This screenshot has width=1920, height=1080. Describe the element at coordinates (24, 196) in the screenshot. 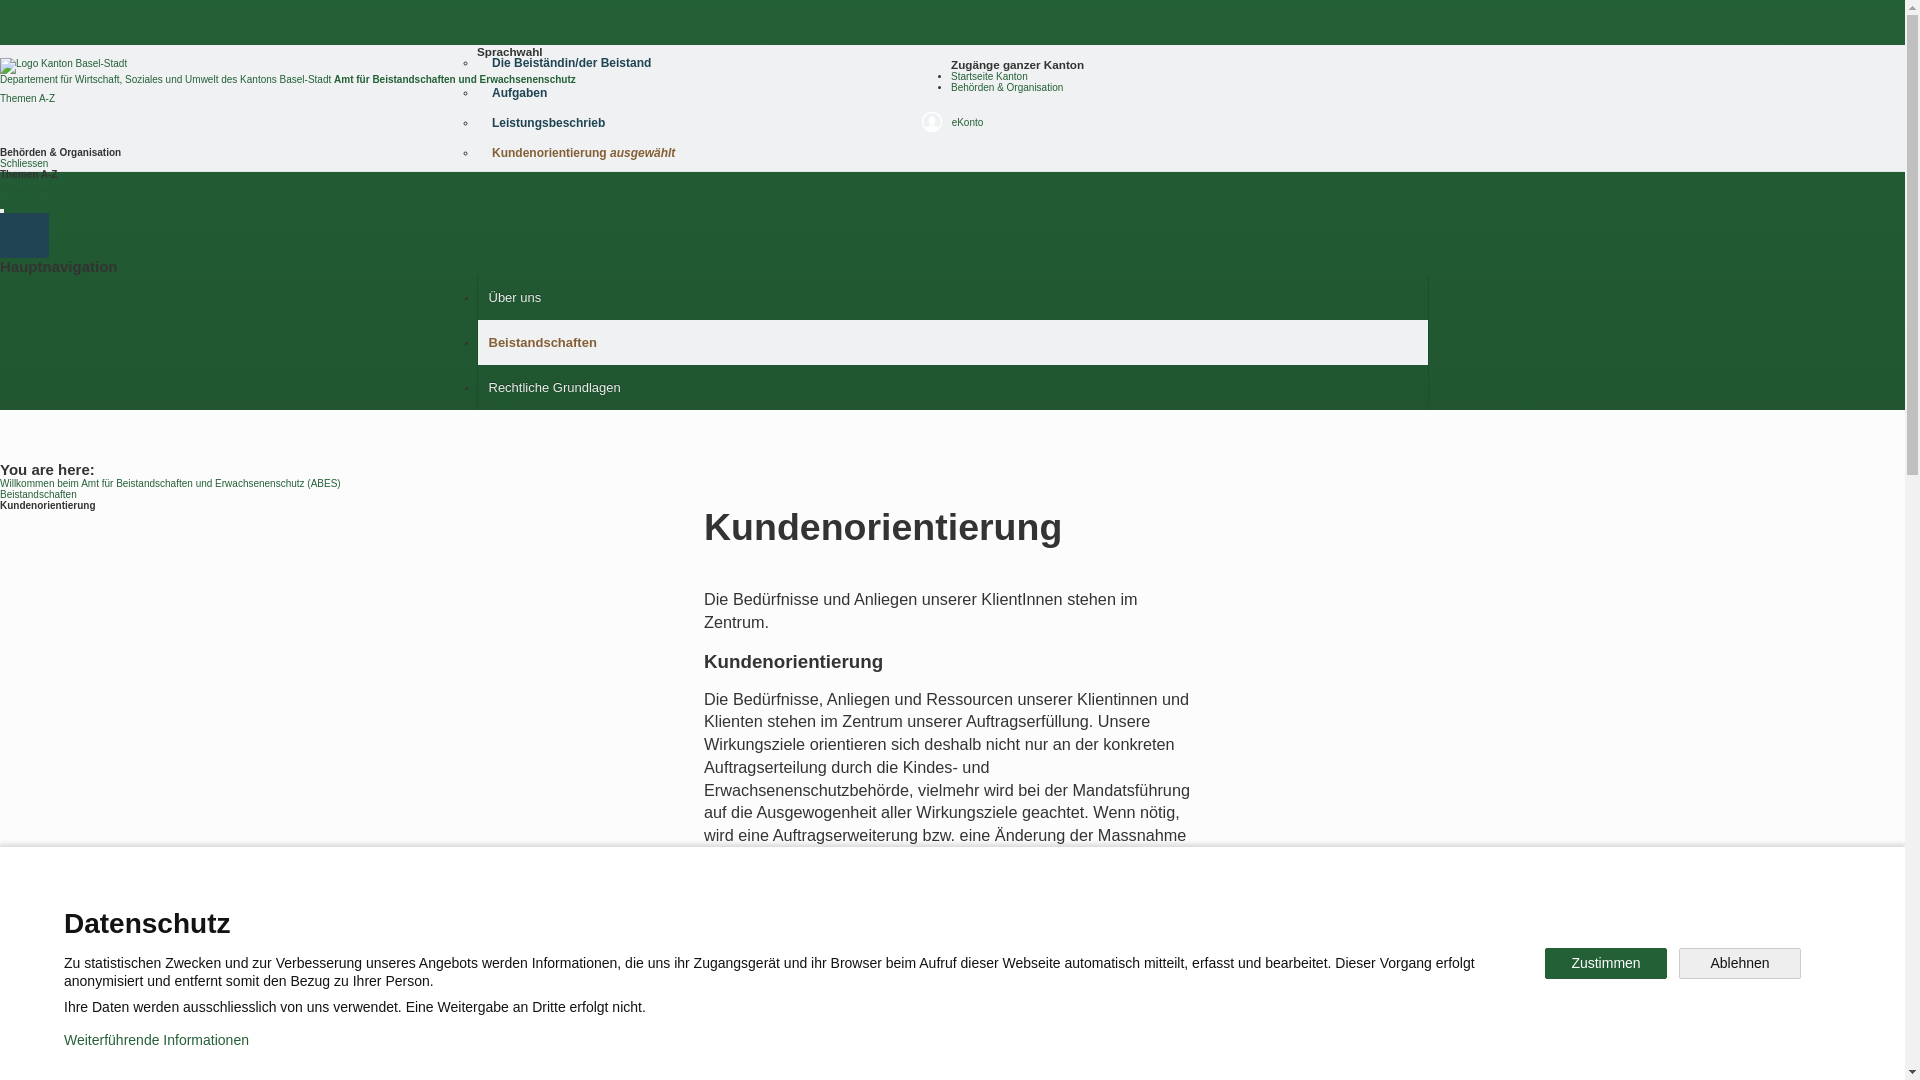

I see `Schliessen` at that location.